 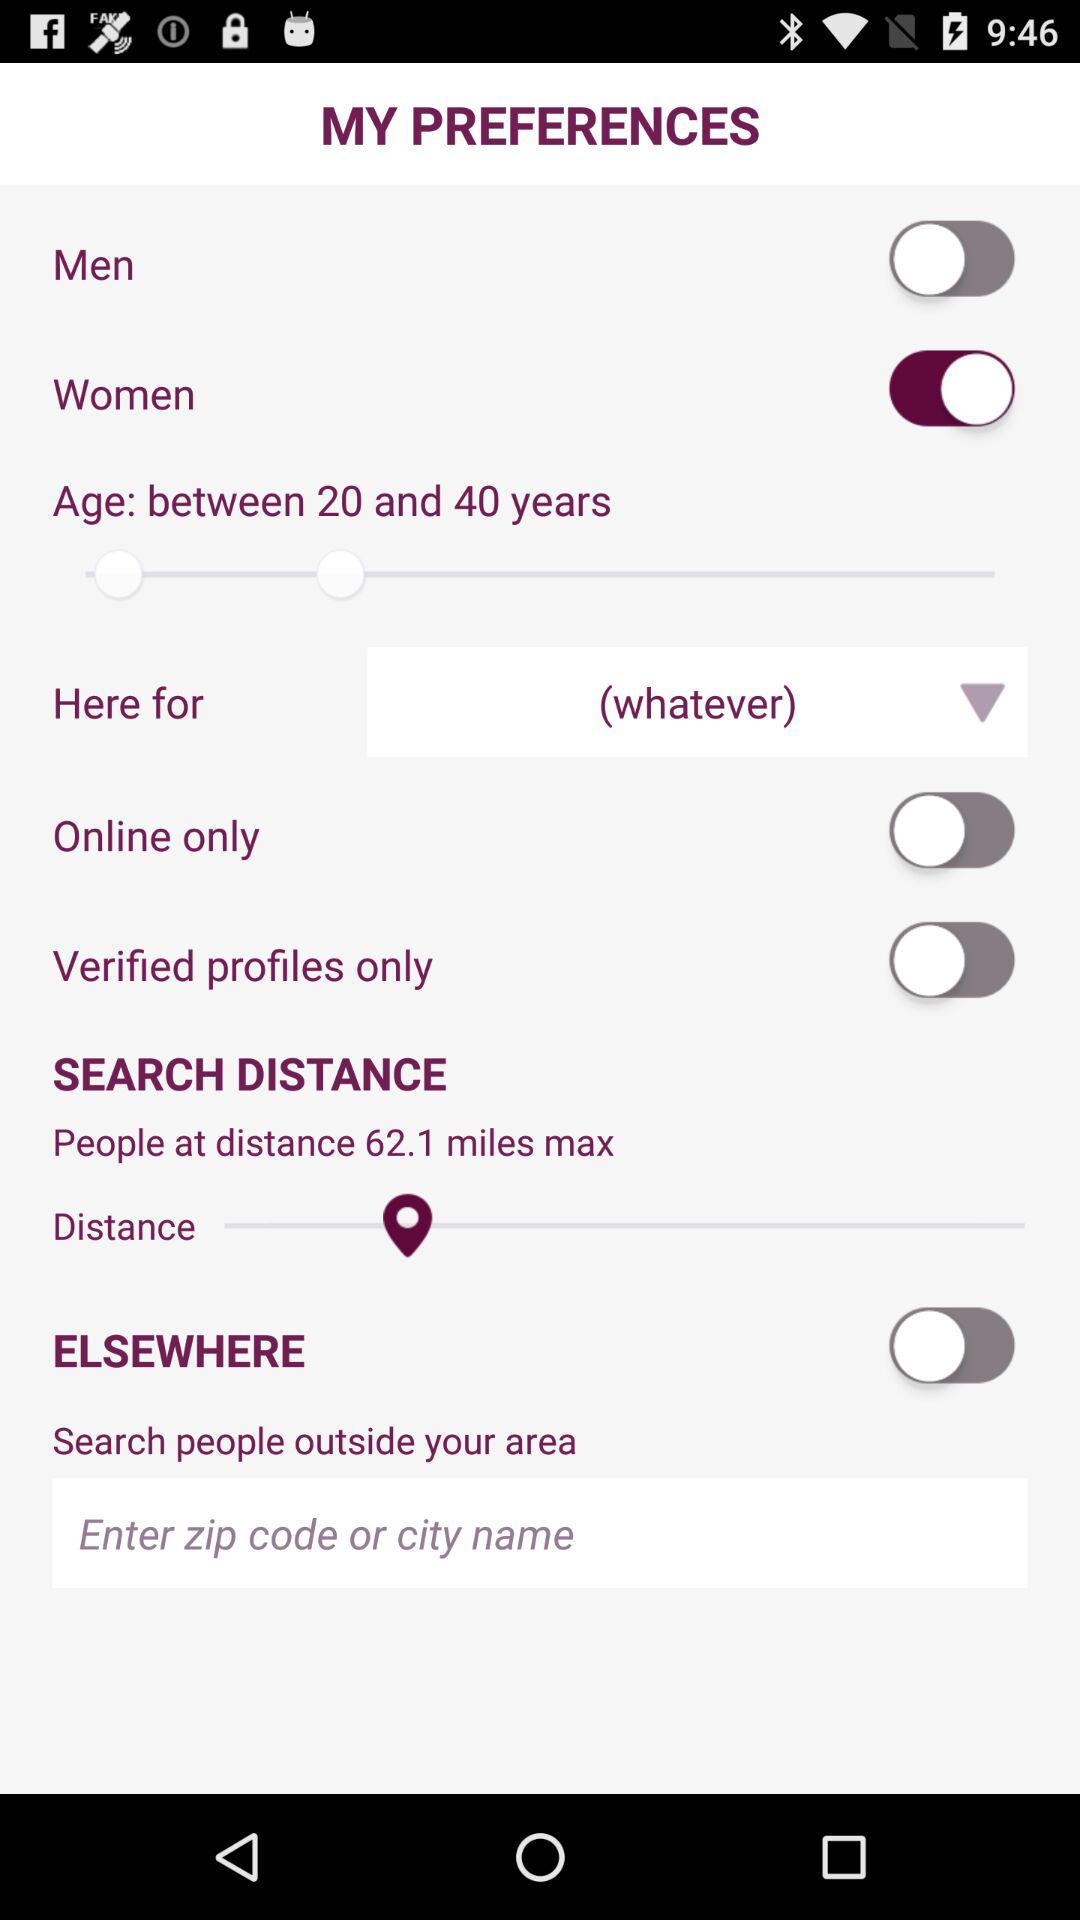 What do you see at coordinates (953, 263) in the screenshot?
I see `hit the men icon` at bounding box center [953, 263].